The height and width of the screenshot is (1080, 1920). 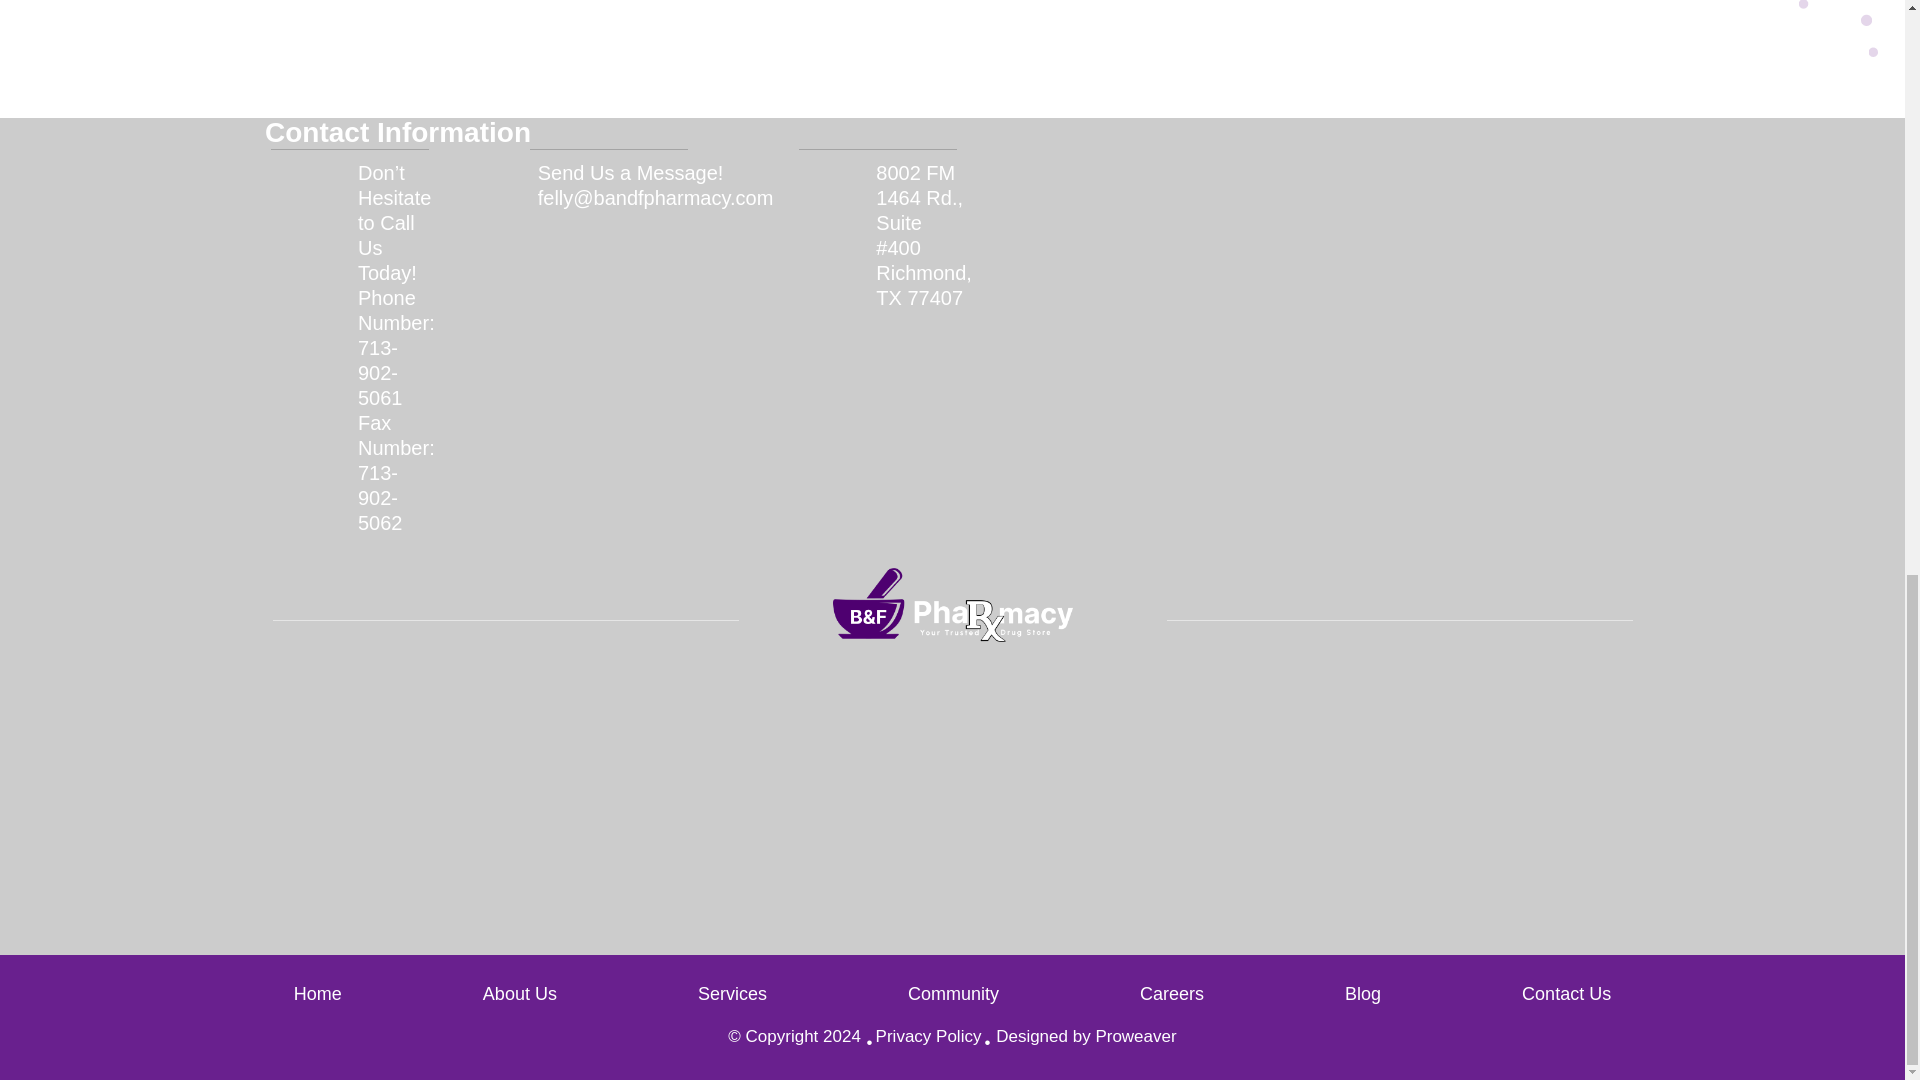 I want to click on Careers, so click(x=1171, y=994).